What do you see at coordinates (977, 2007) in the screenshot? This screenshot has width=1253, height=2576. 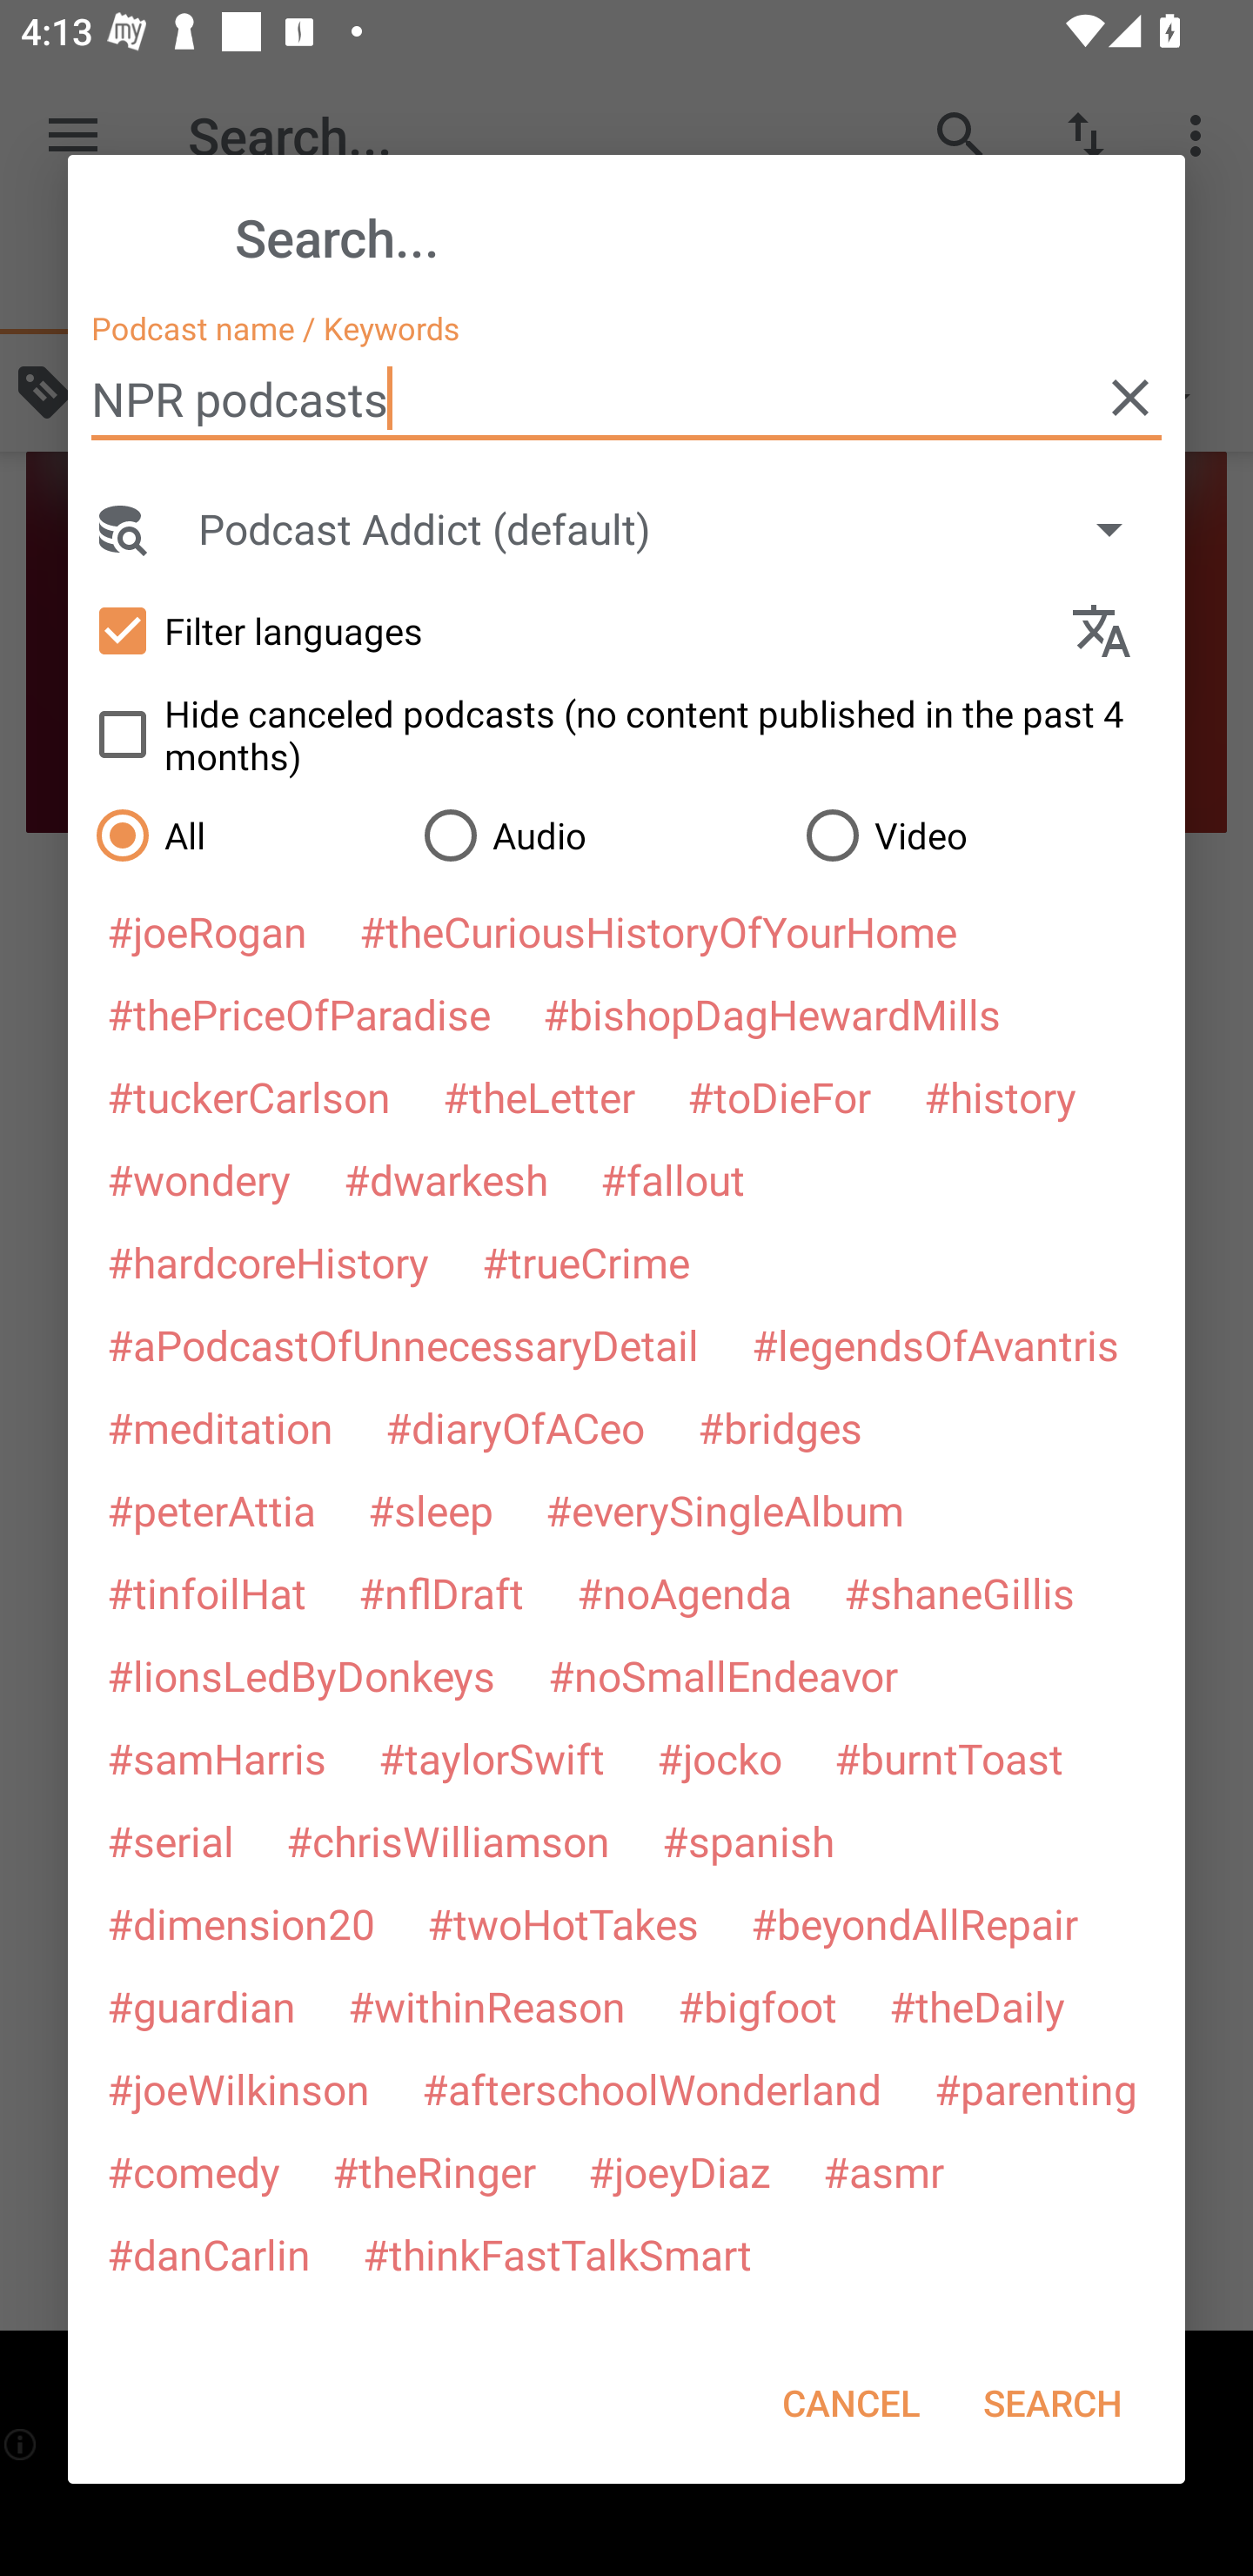 I see `#theDaily` at bounding box center [977, 2007].